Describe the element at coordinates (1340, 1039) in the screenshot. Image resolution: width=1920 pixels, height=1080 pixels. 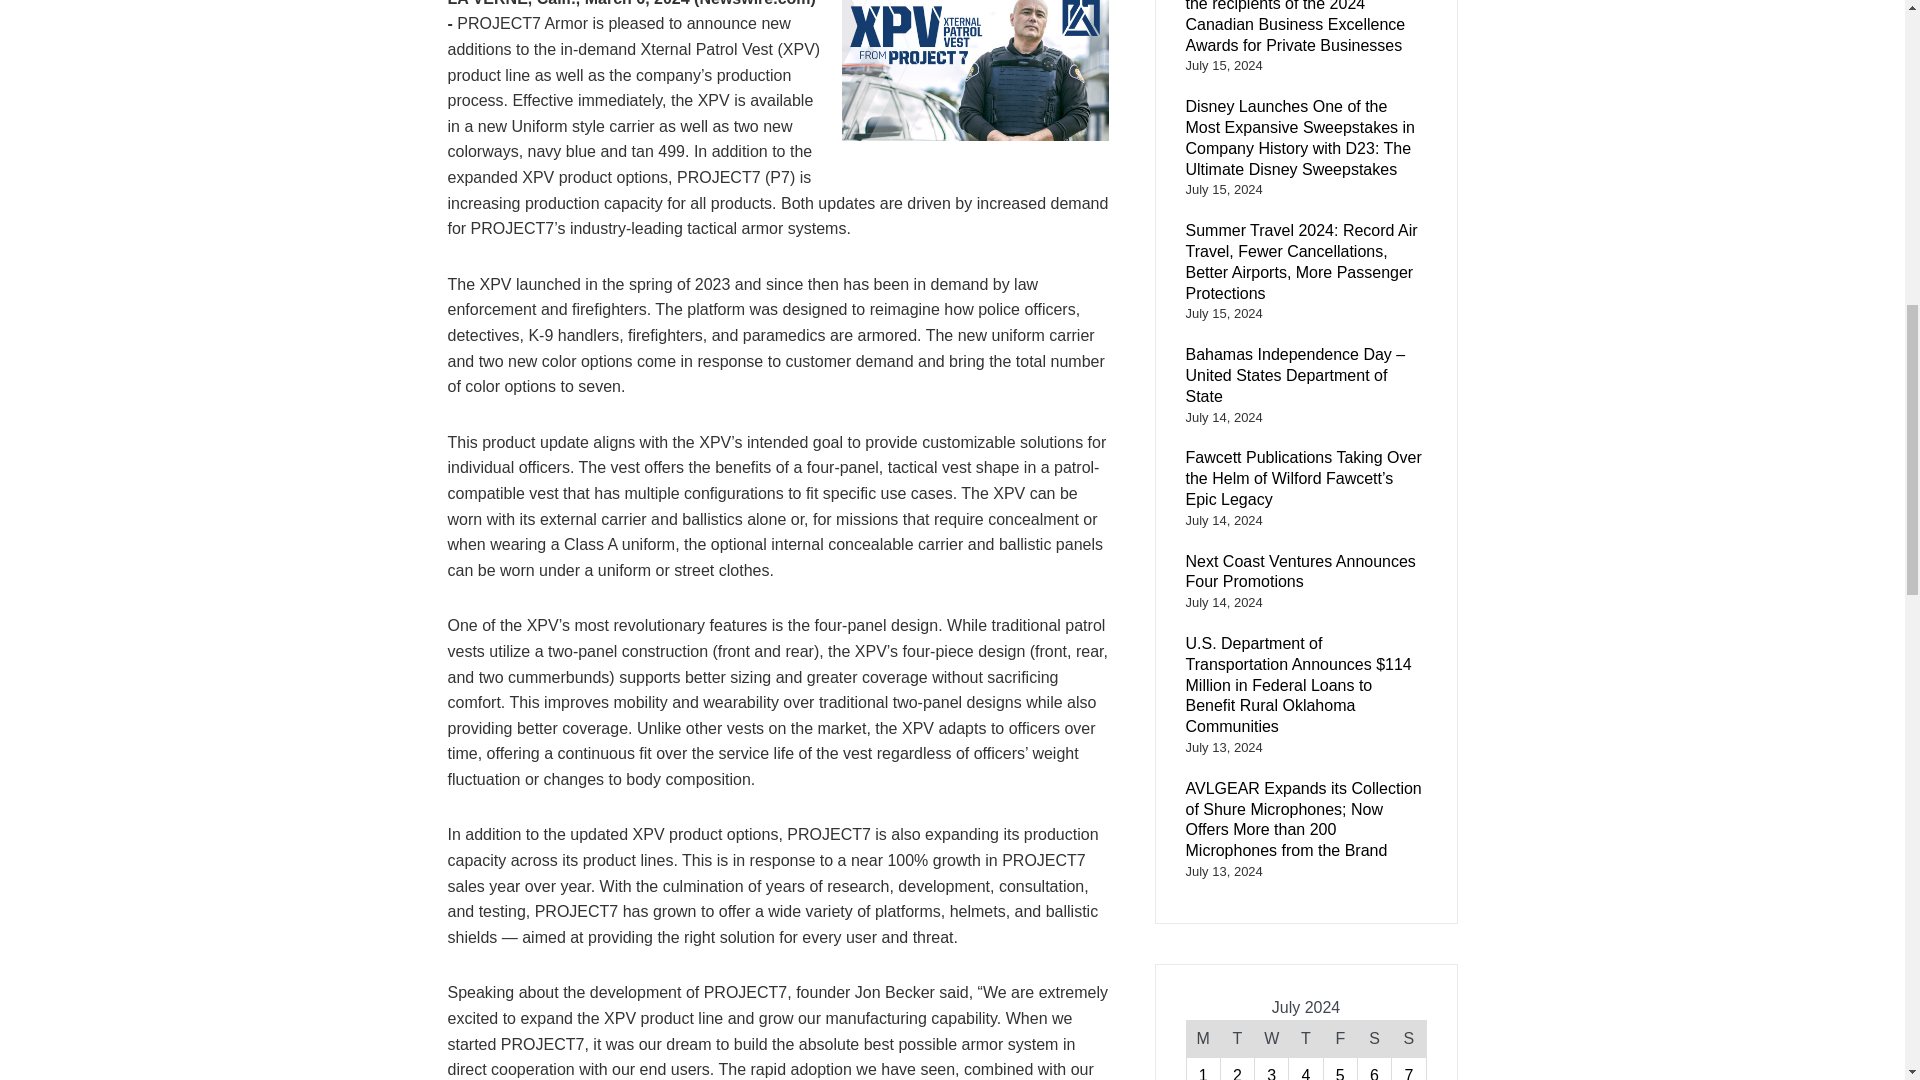
I see `Friday` at that location.